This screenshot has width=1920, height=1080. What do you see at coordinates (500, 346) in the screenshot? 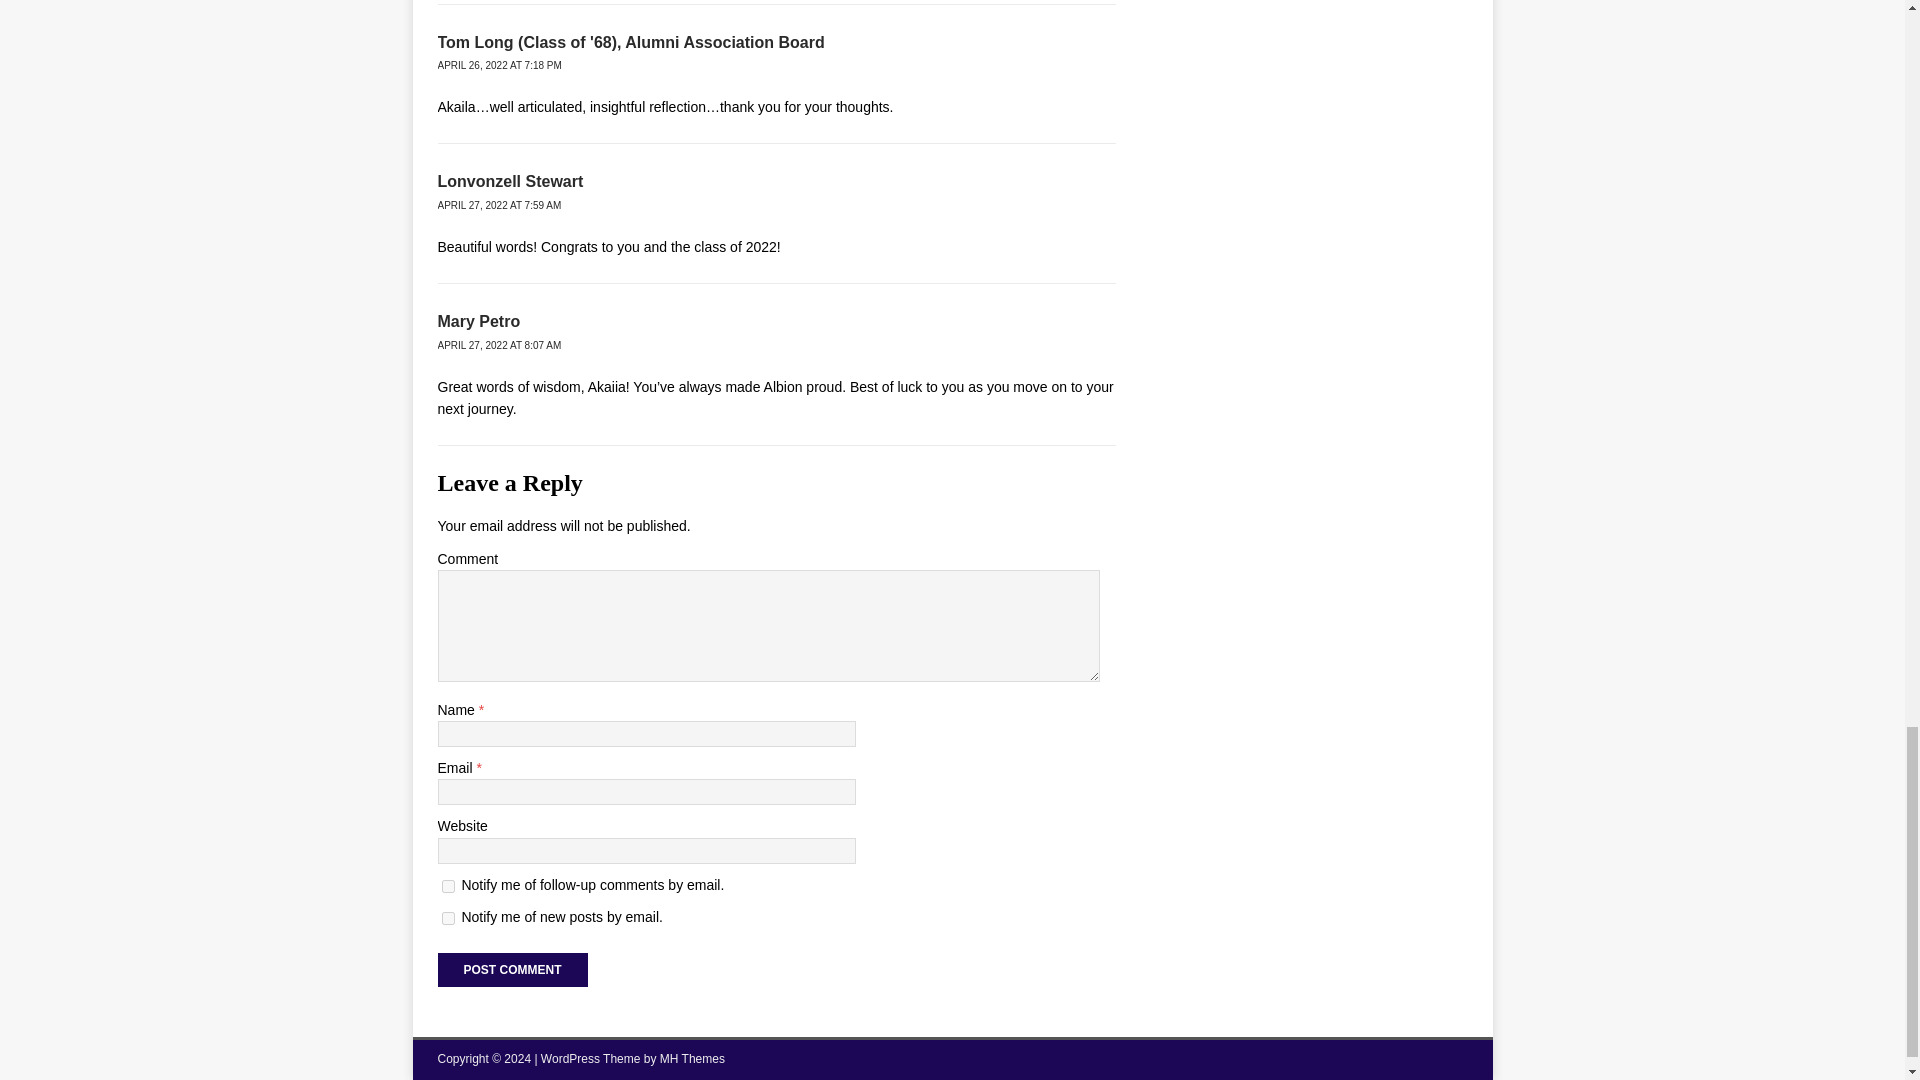
I see `APRIL 27, 2022 AT 8:07 AM` at bounding box center [500, 346].